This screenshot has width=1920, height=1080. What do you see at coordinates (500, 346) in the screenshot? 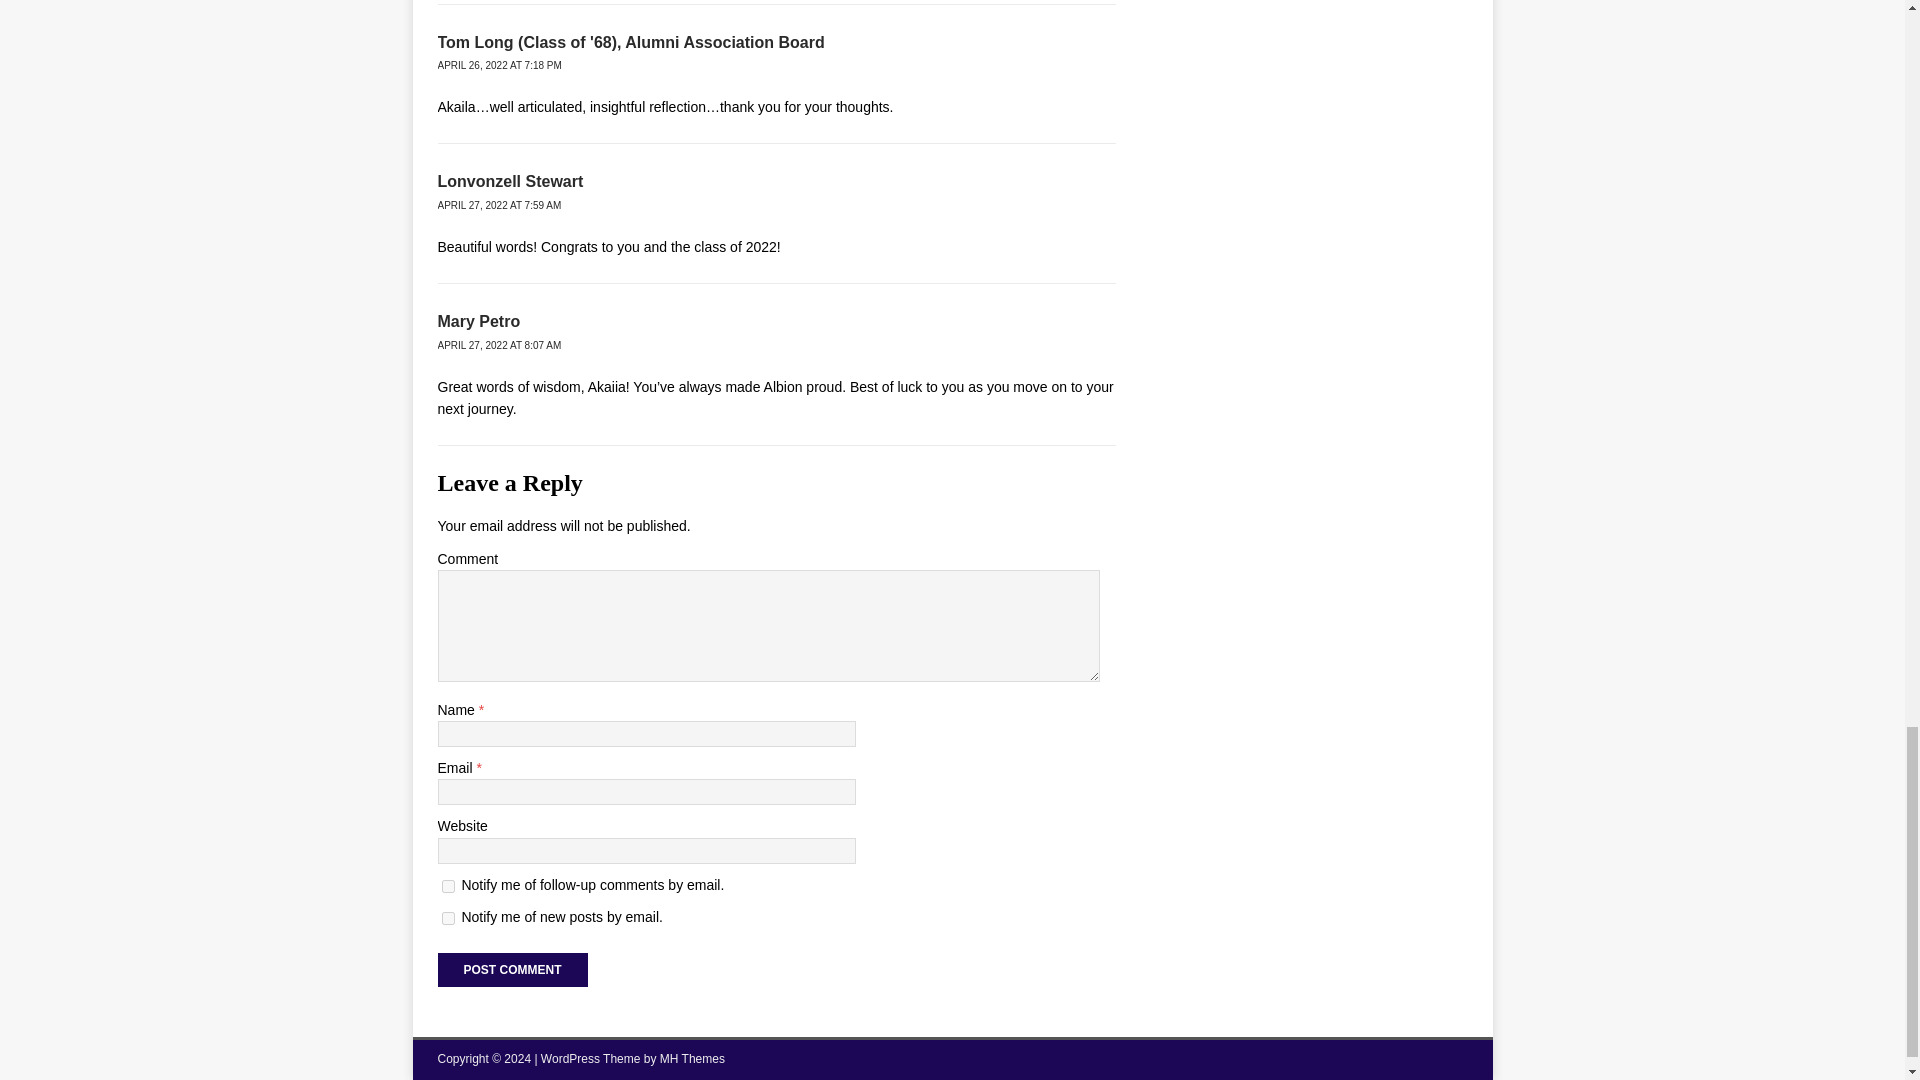
I see `APRIL 27, 2022 AT 8:07 AM` at bounding box center [500, 346].